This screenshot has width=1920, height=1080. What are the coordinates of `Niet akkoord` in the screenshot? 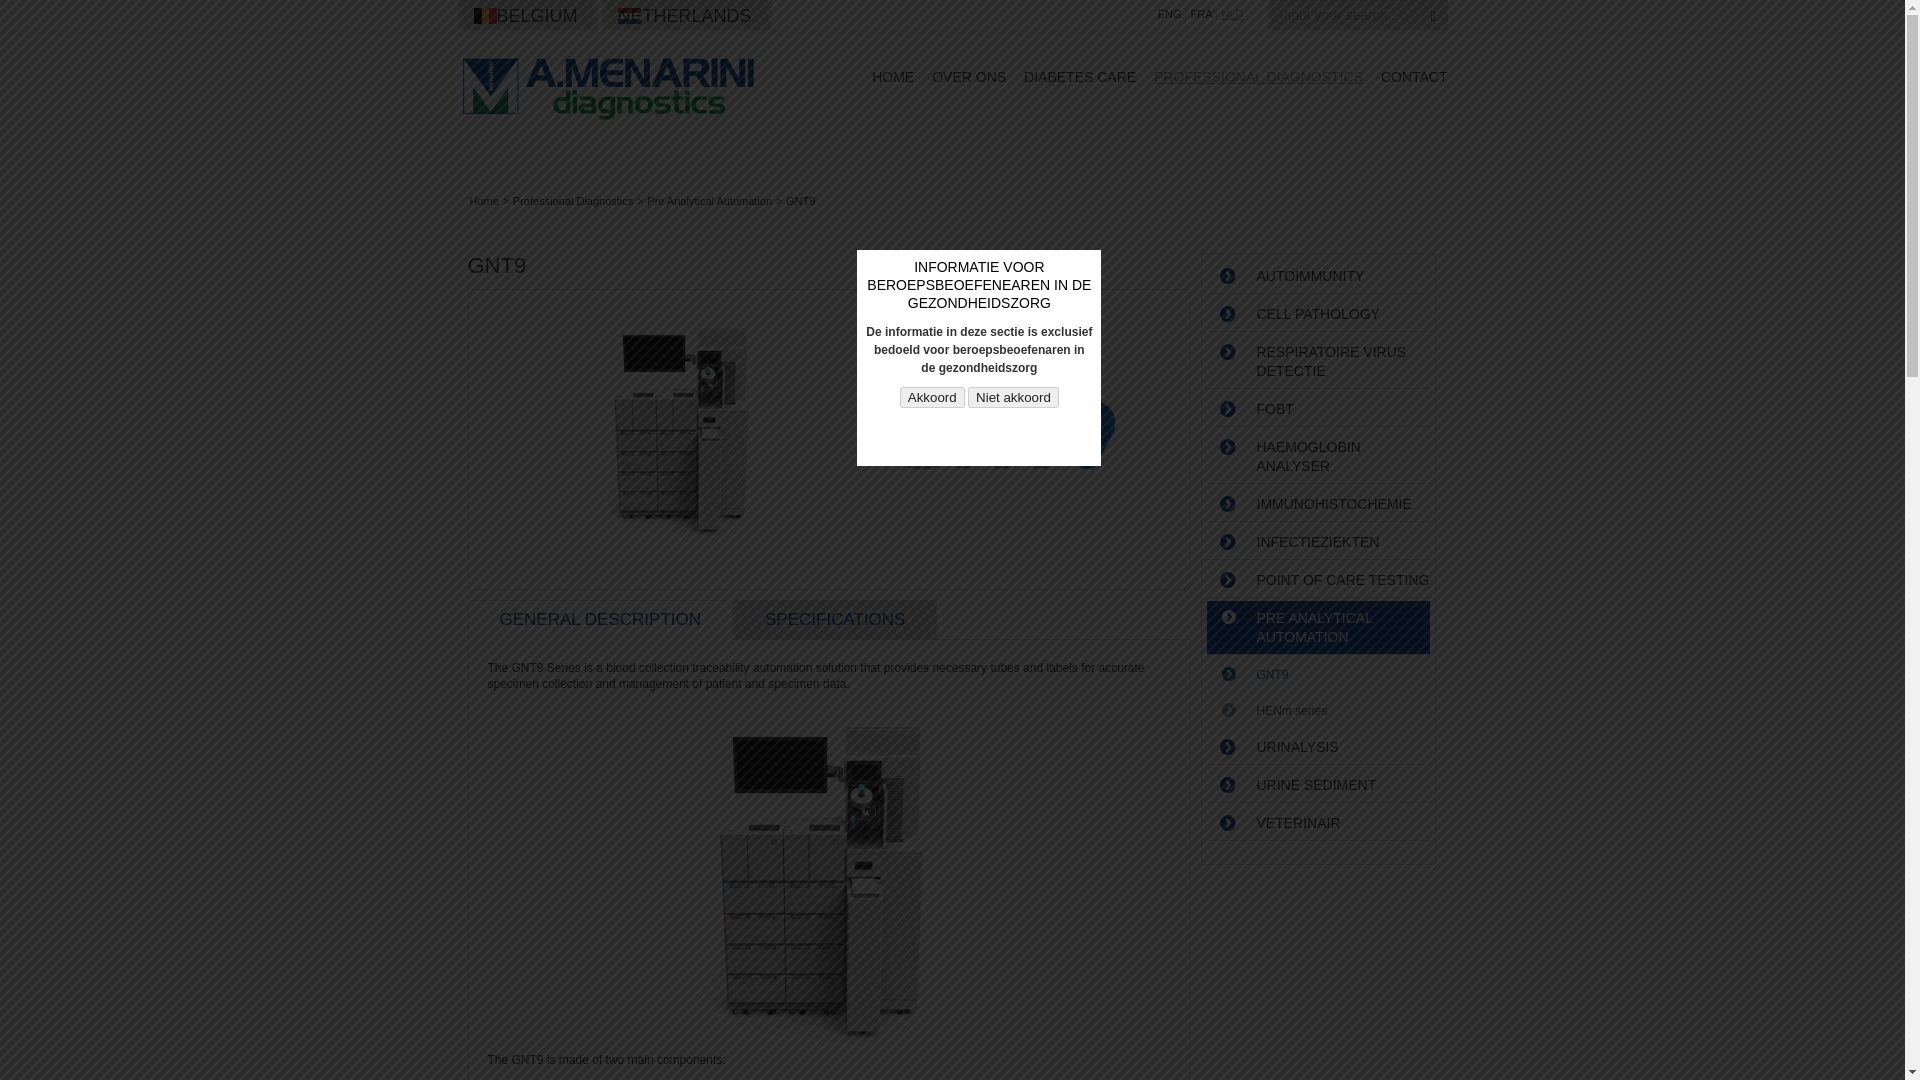 It's located at (1013, 397).